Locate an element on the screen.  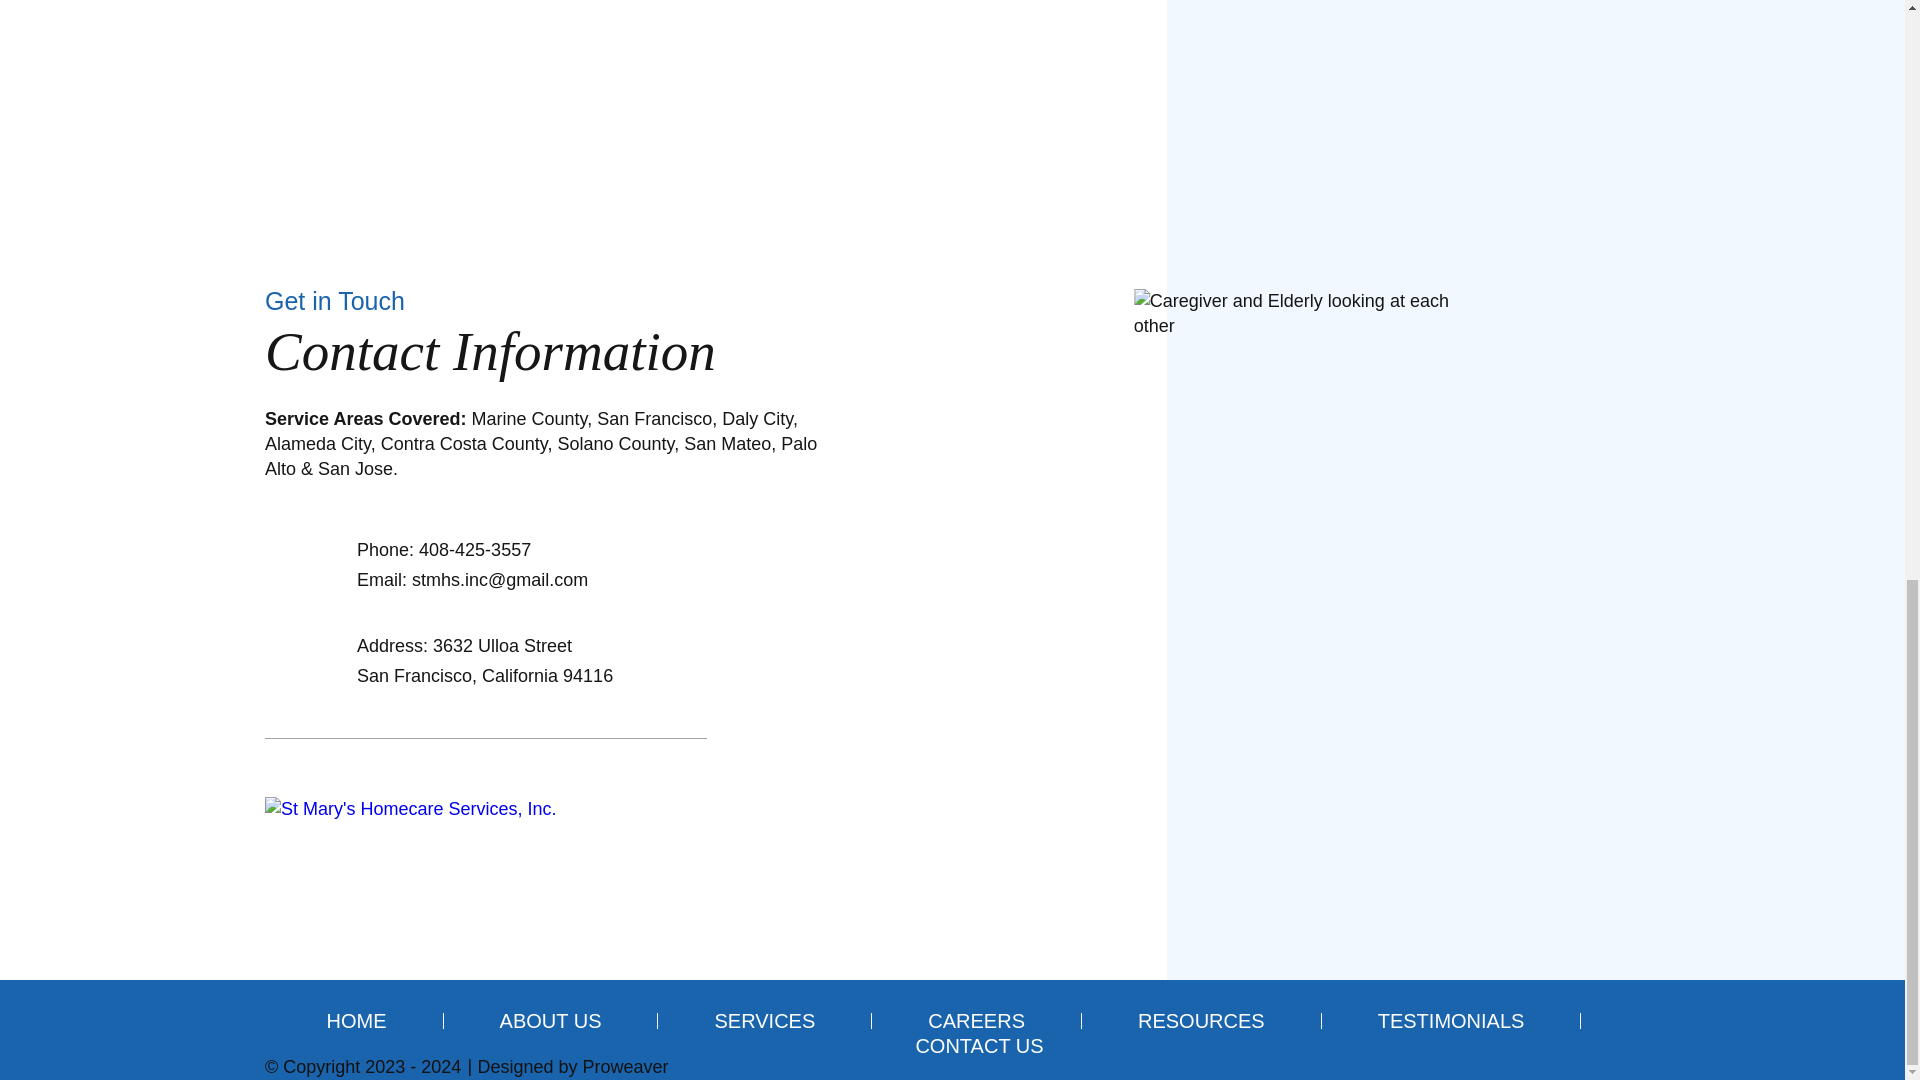
Proweaver is located at coordinates (624, 1066).